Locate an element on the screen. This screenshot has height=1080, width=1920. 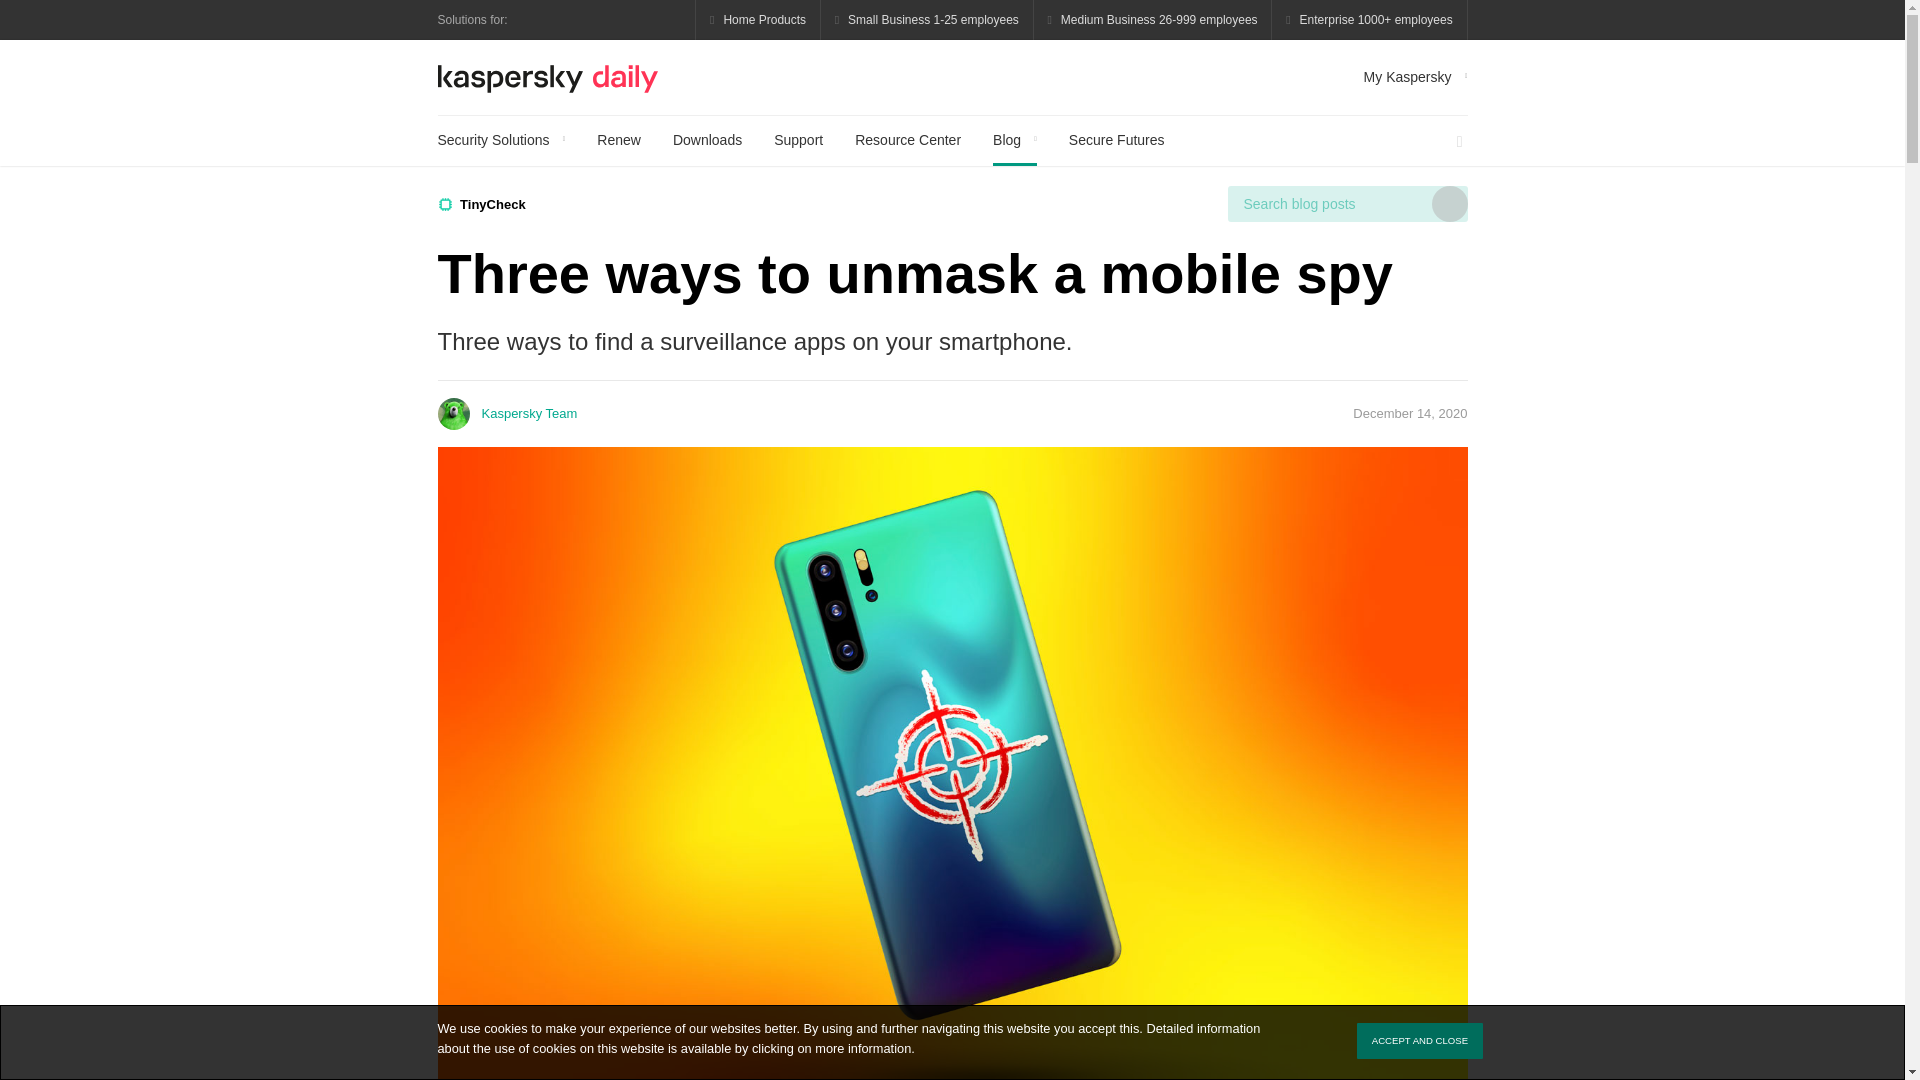
Small Business 1-25 employees is located at coordinates (928, 20).